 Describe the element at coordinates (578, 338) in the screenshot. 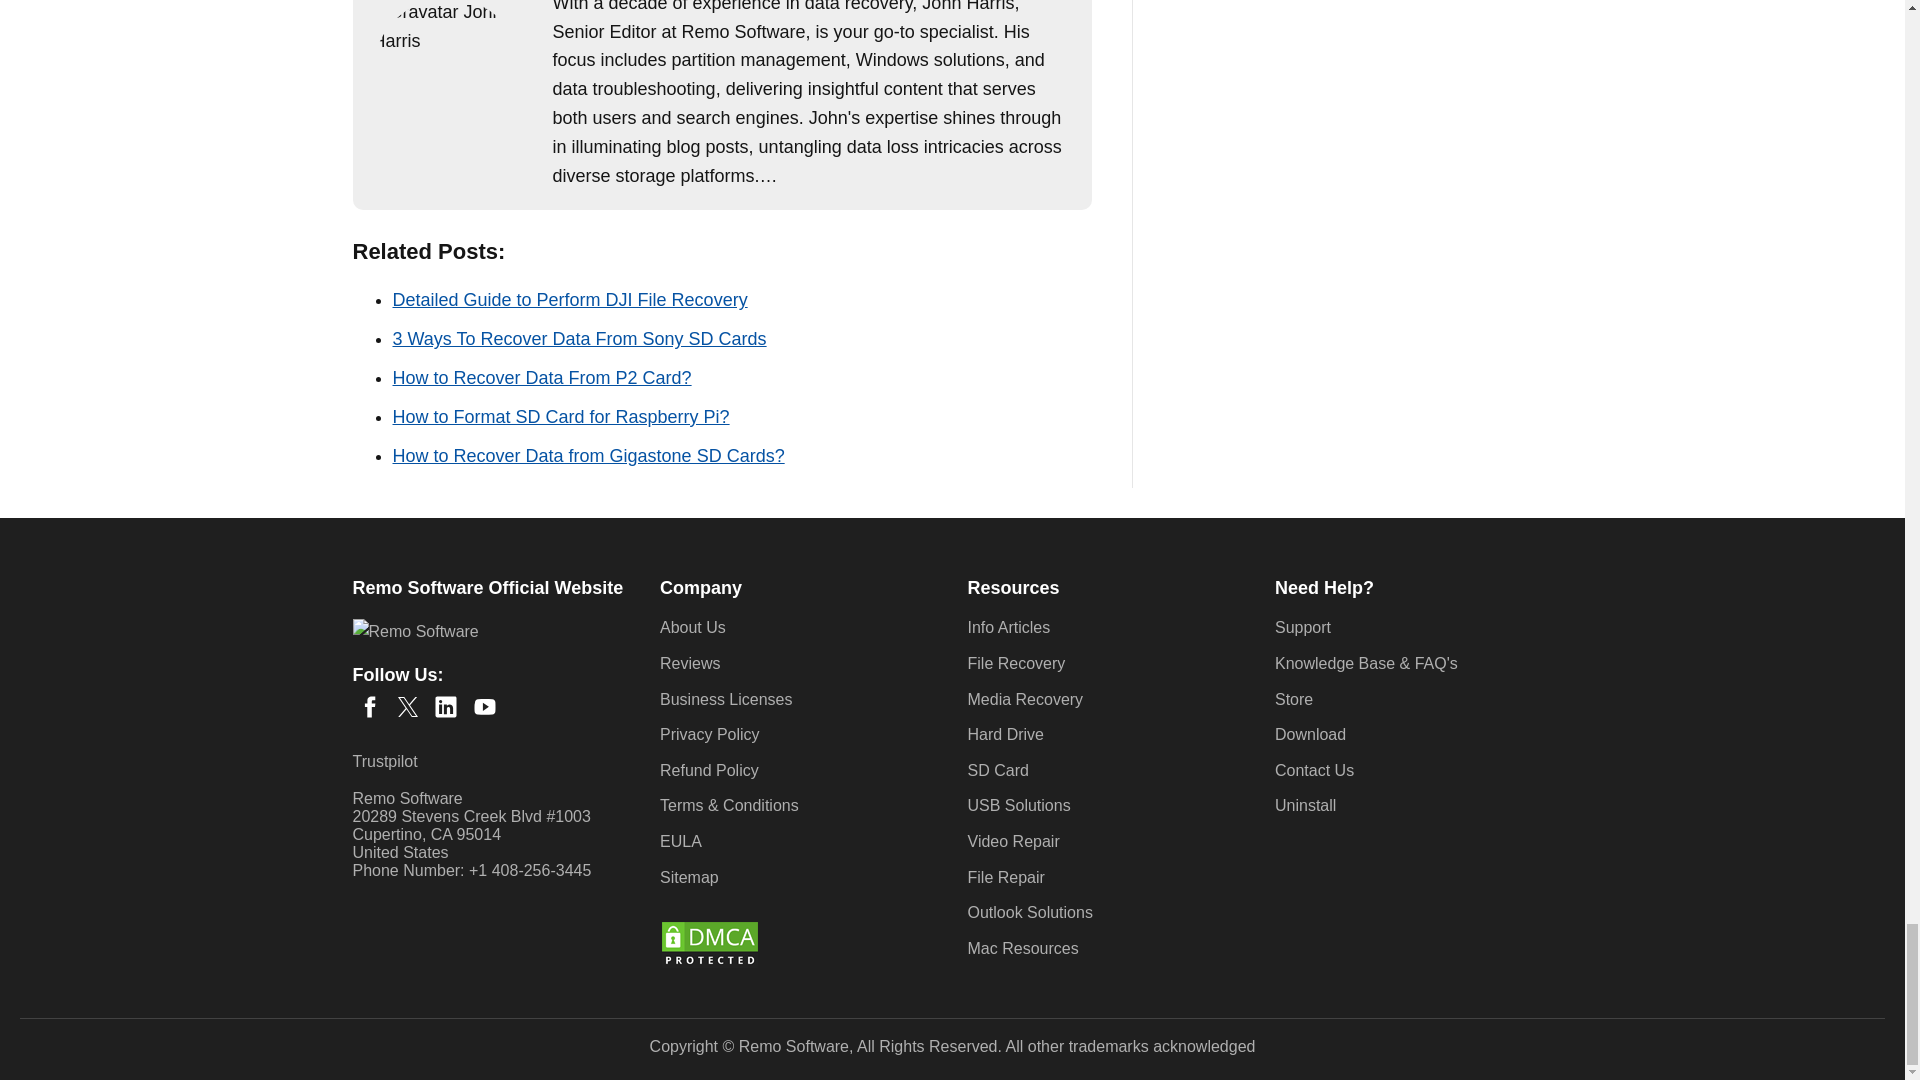

I see `3 Ways To Recover Data From Sony SD Cards` at that location.